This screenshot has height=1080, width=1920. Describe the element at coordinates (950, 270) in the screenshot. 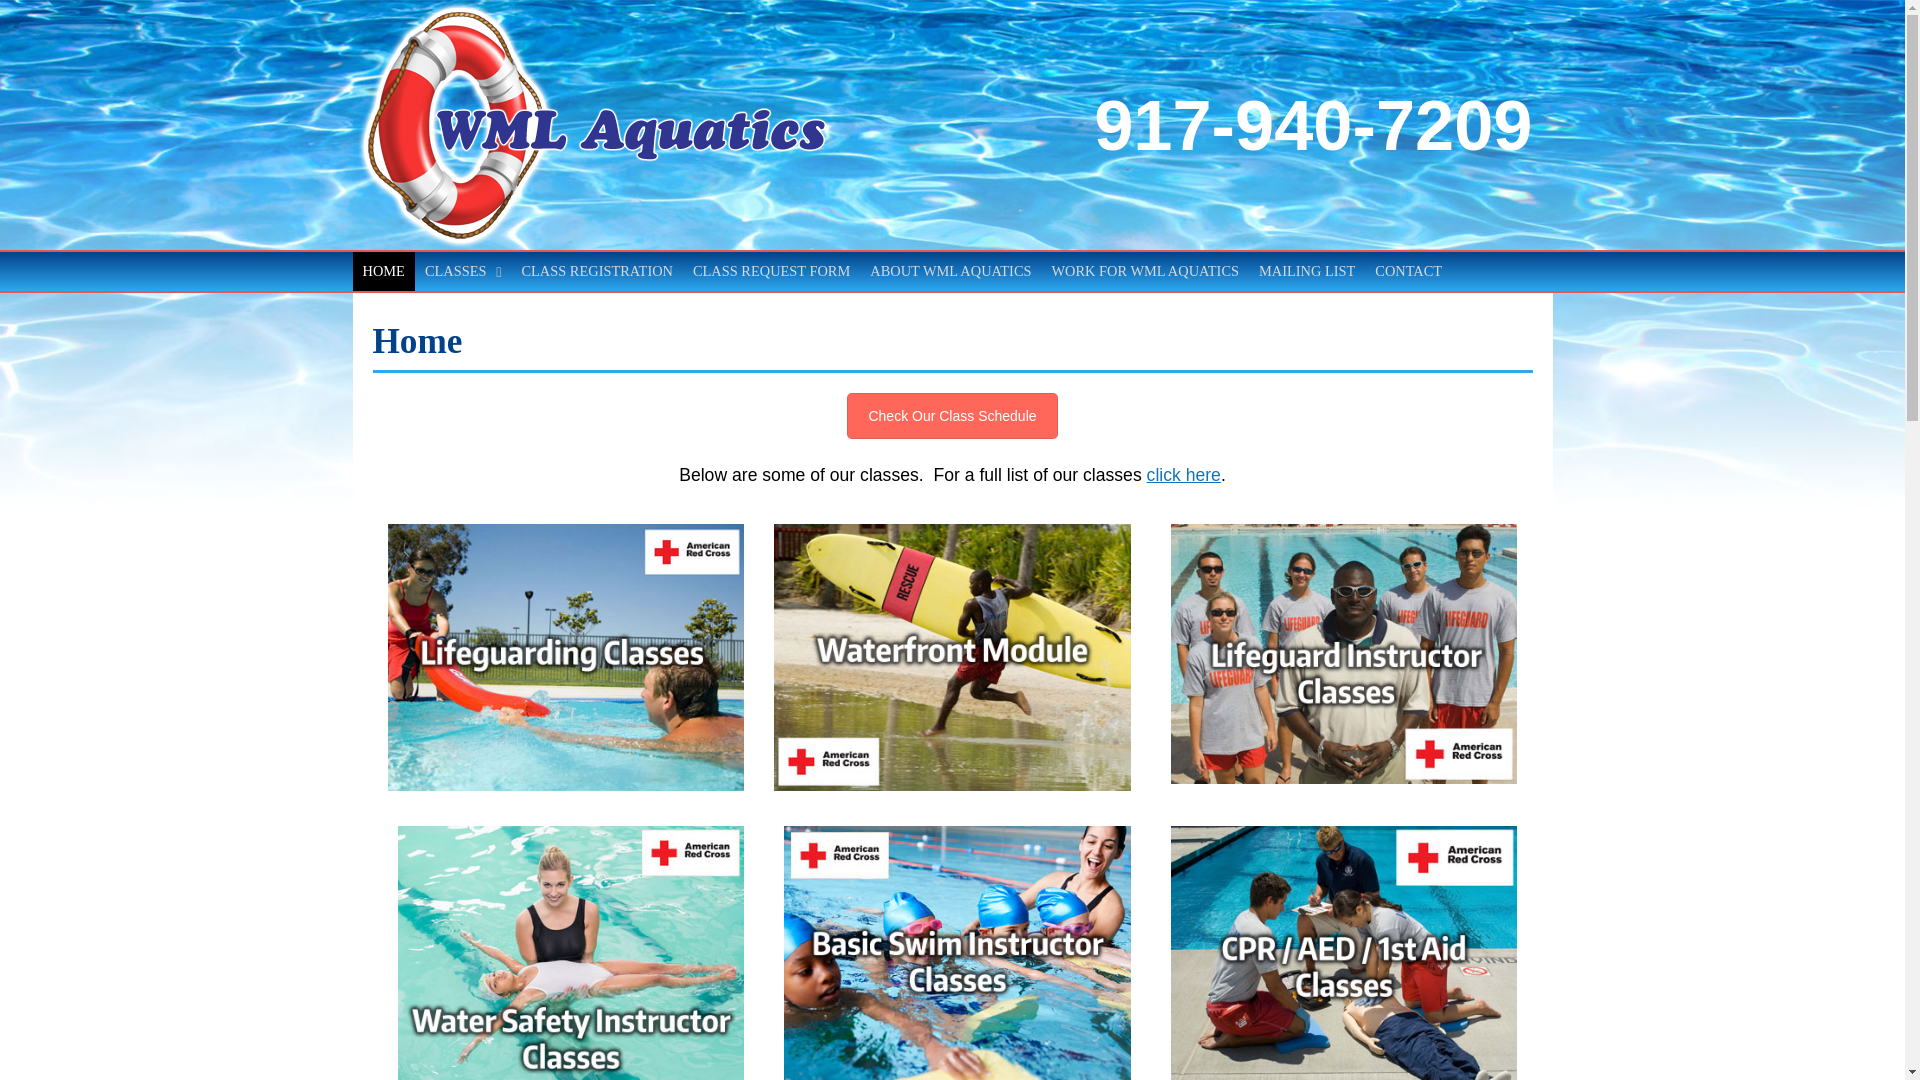

I see `ABOUT WML AQUATICS` at that location.